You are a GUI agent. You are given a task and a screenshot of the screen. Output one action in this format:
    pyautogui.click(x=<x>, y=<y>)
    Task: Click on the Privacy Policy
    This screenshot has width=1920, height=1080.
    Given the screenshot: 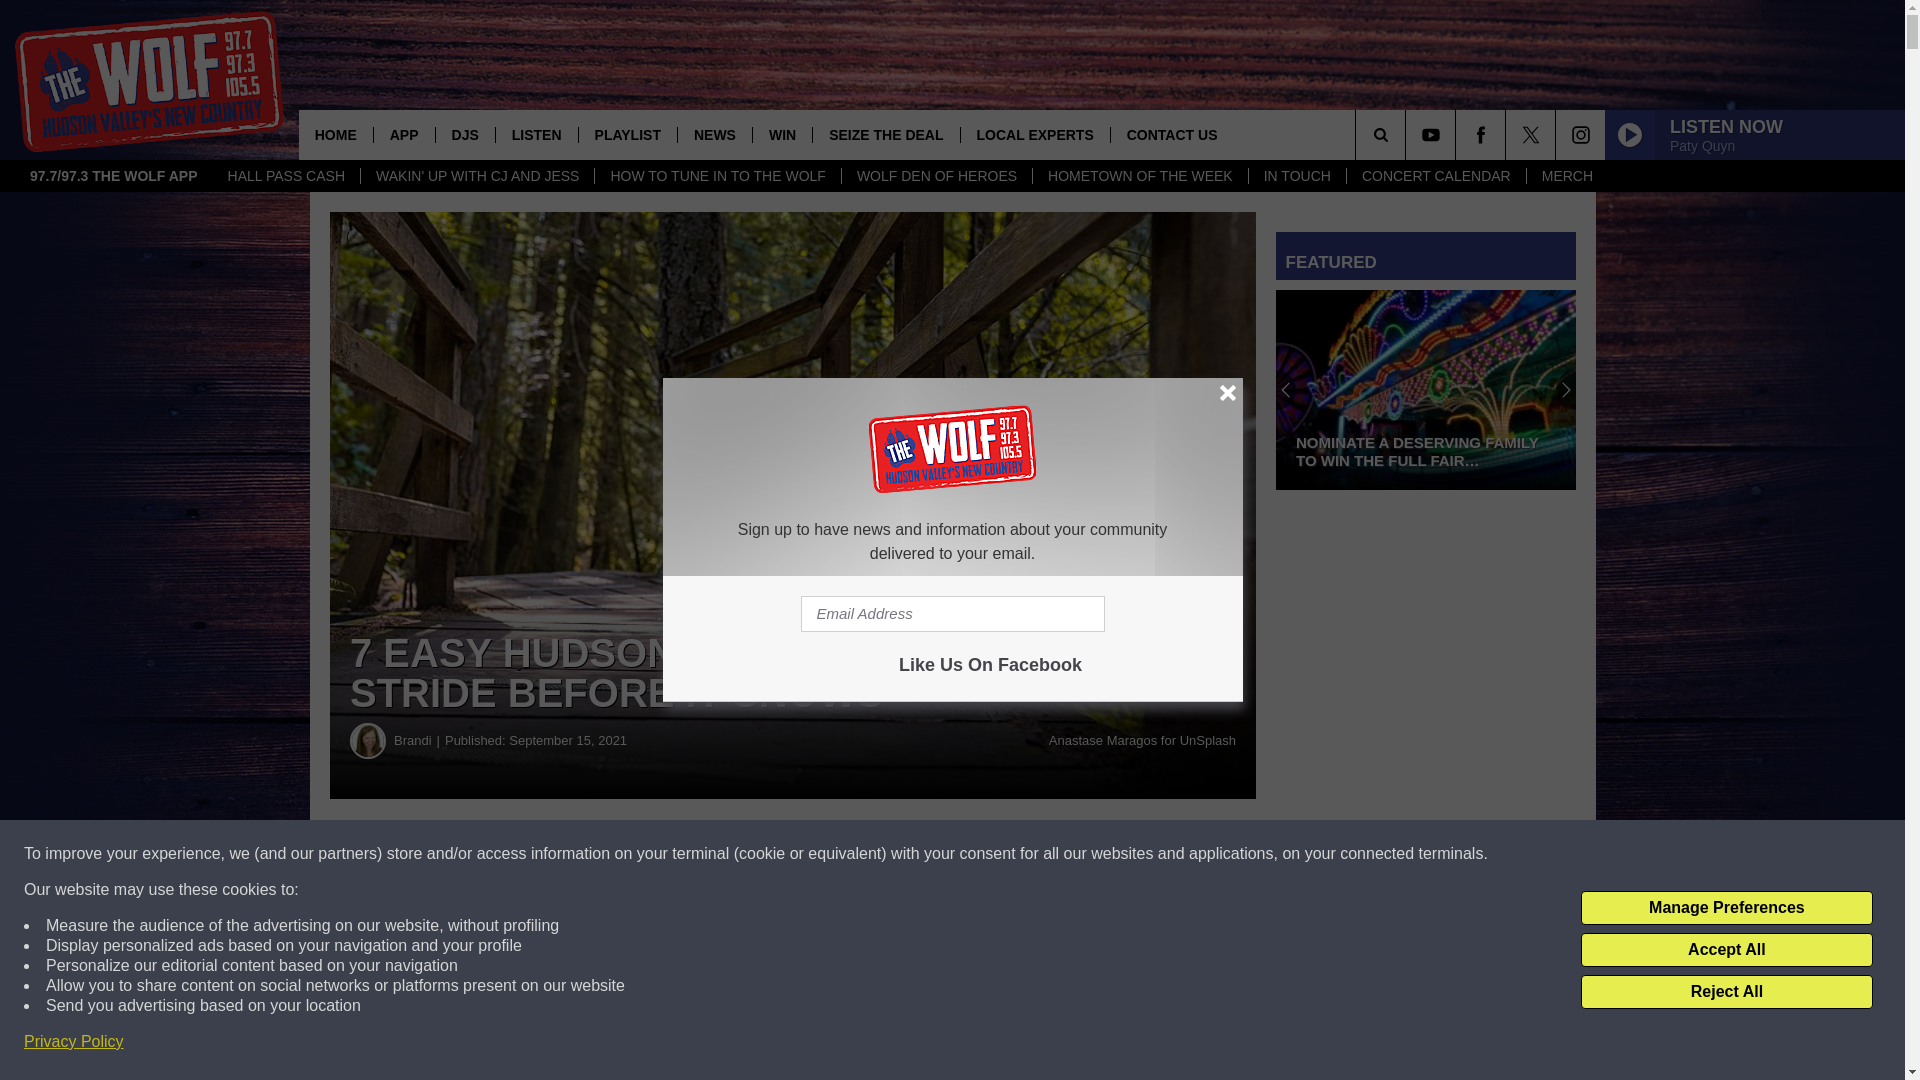 What is the action you would take?
    pyautogui.click(x=74, y=1042)
    